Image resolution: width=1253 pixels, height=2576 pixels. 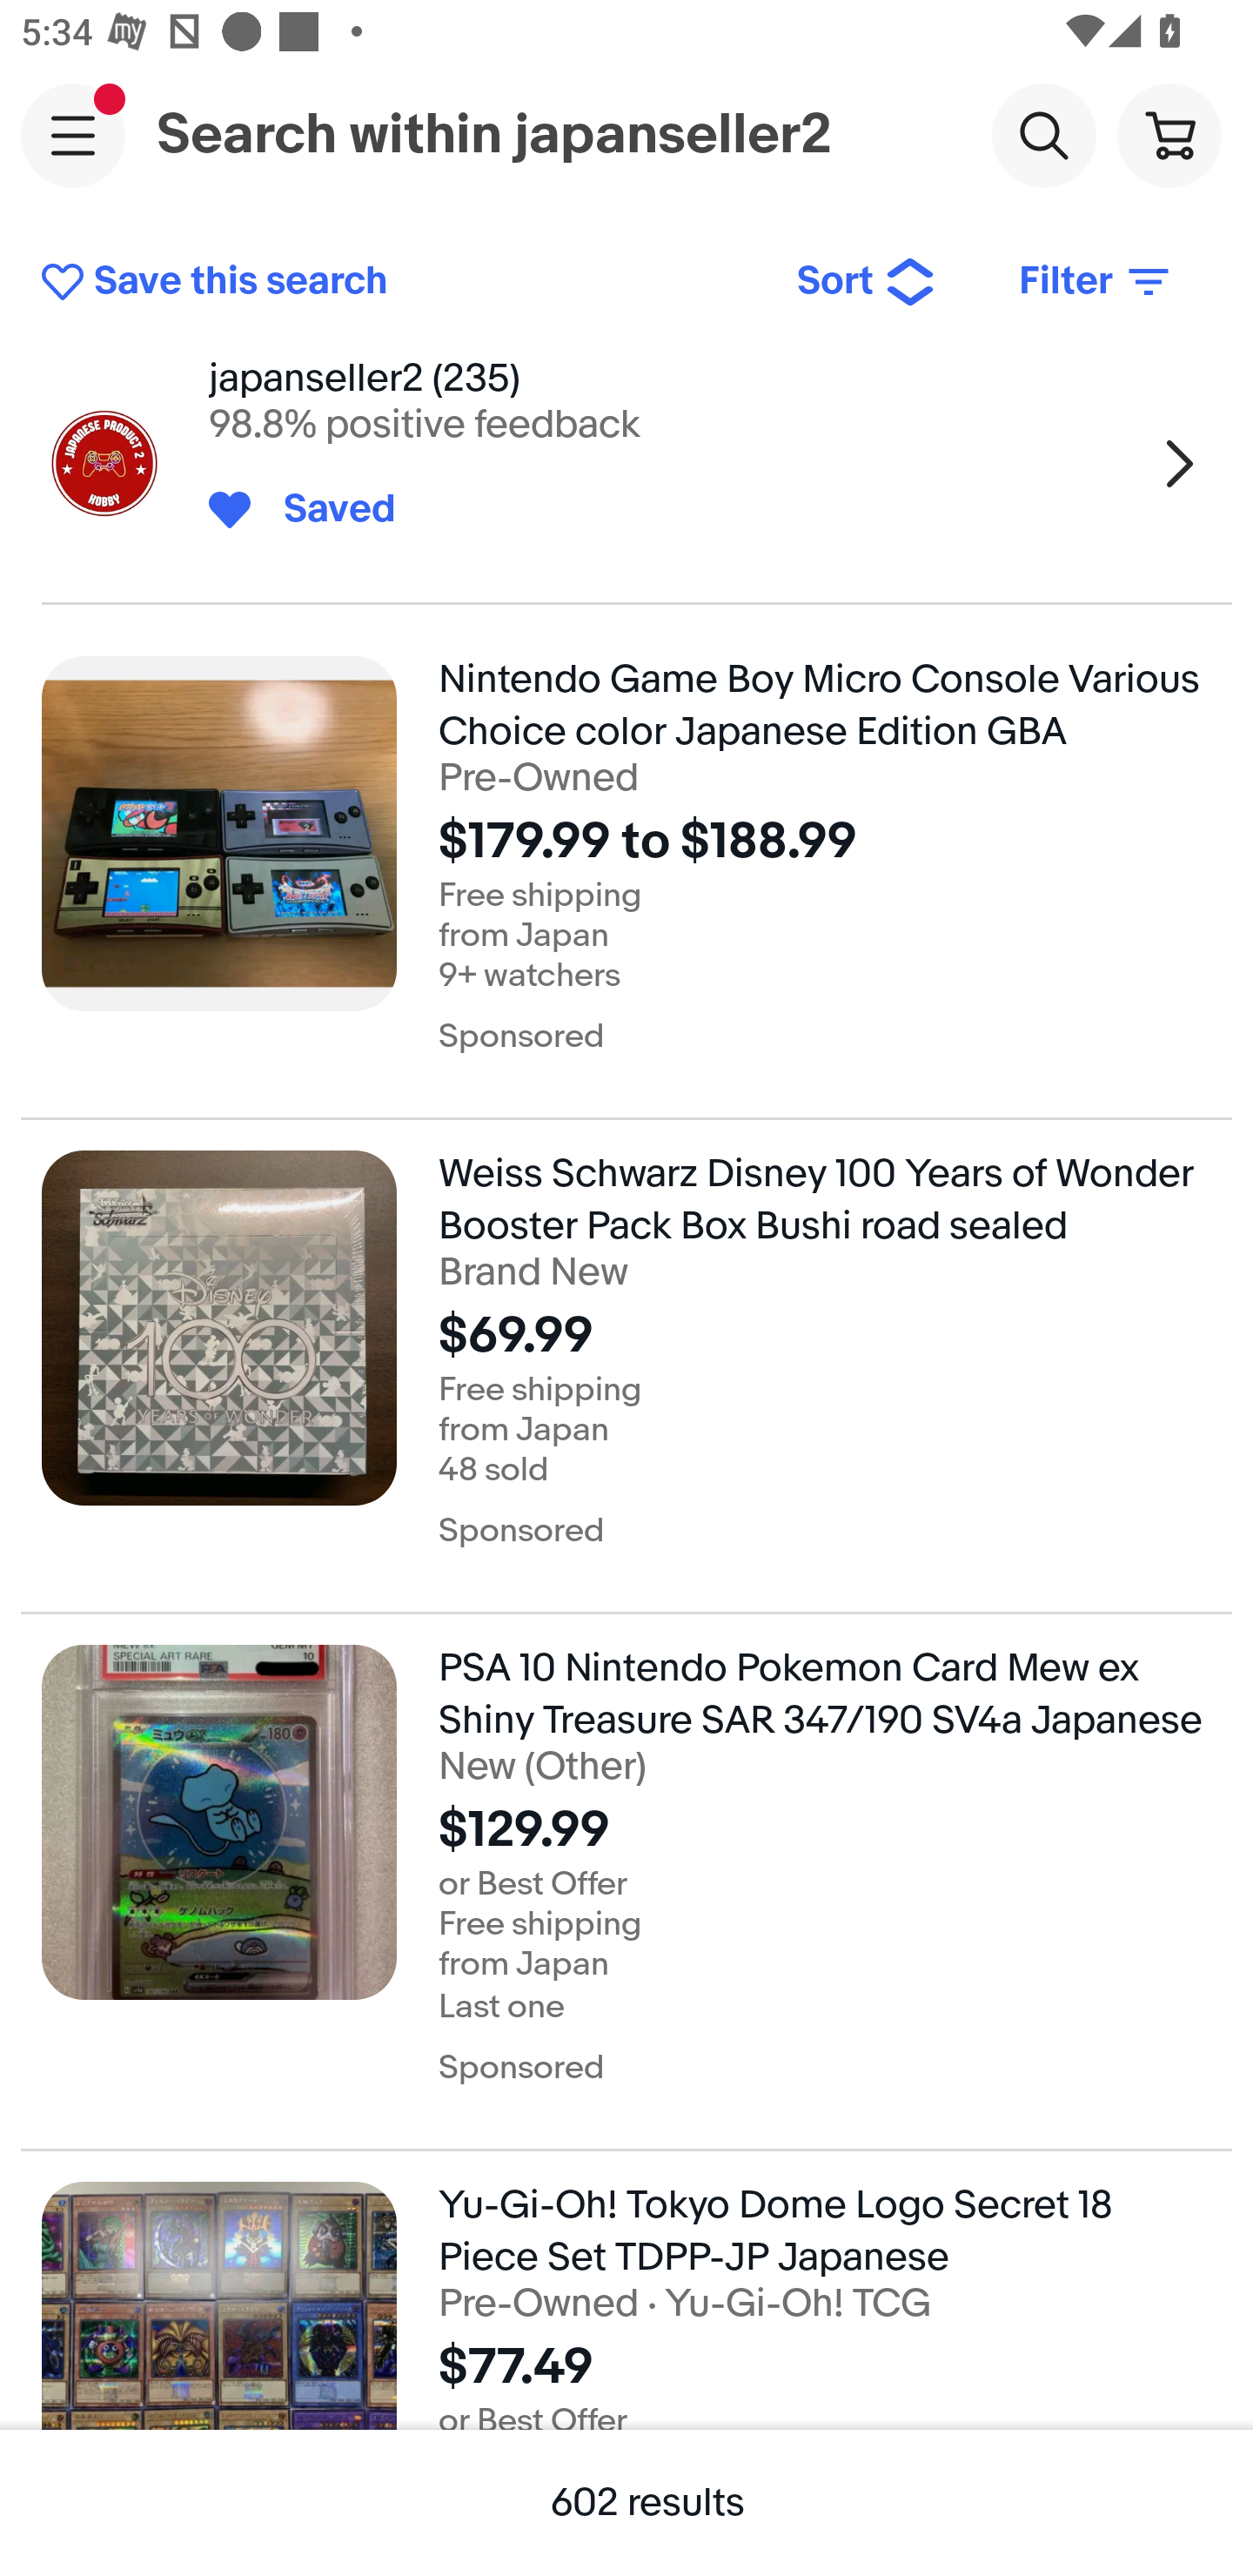 What do you see at coordinates (1096, 282) in the screenshot?
I see `Filter` at bounding box center [1096, 282].